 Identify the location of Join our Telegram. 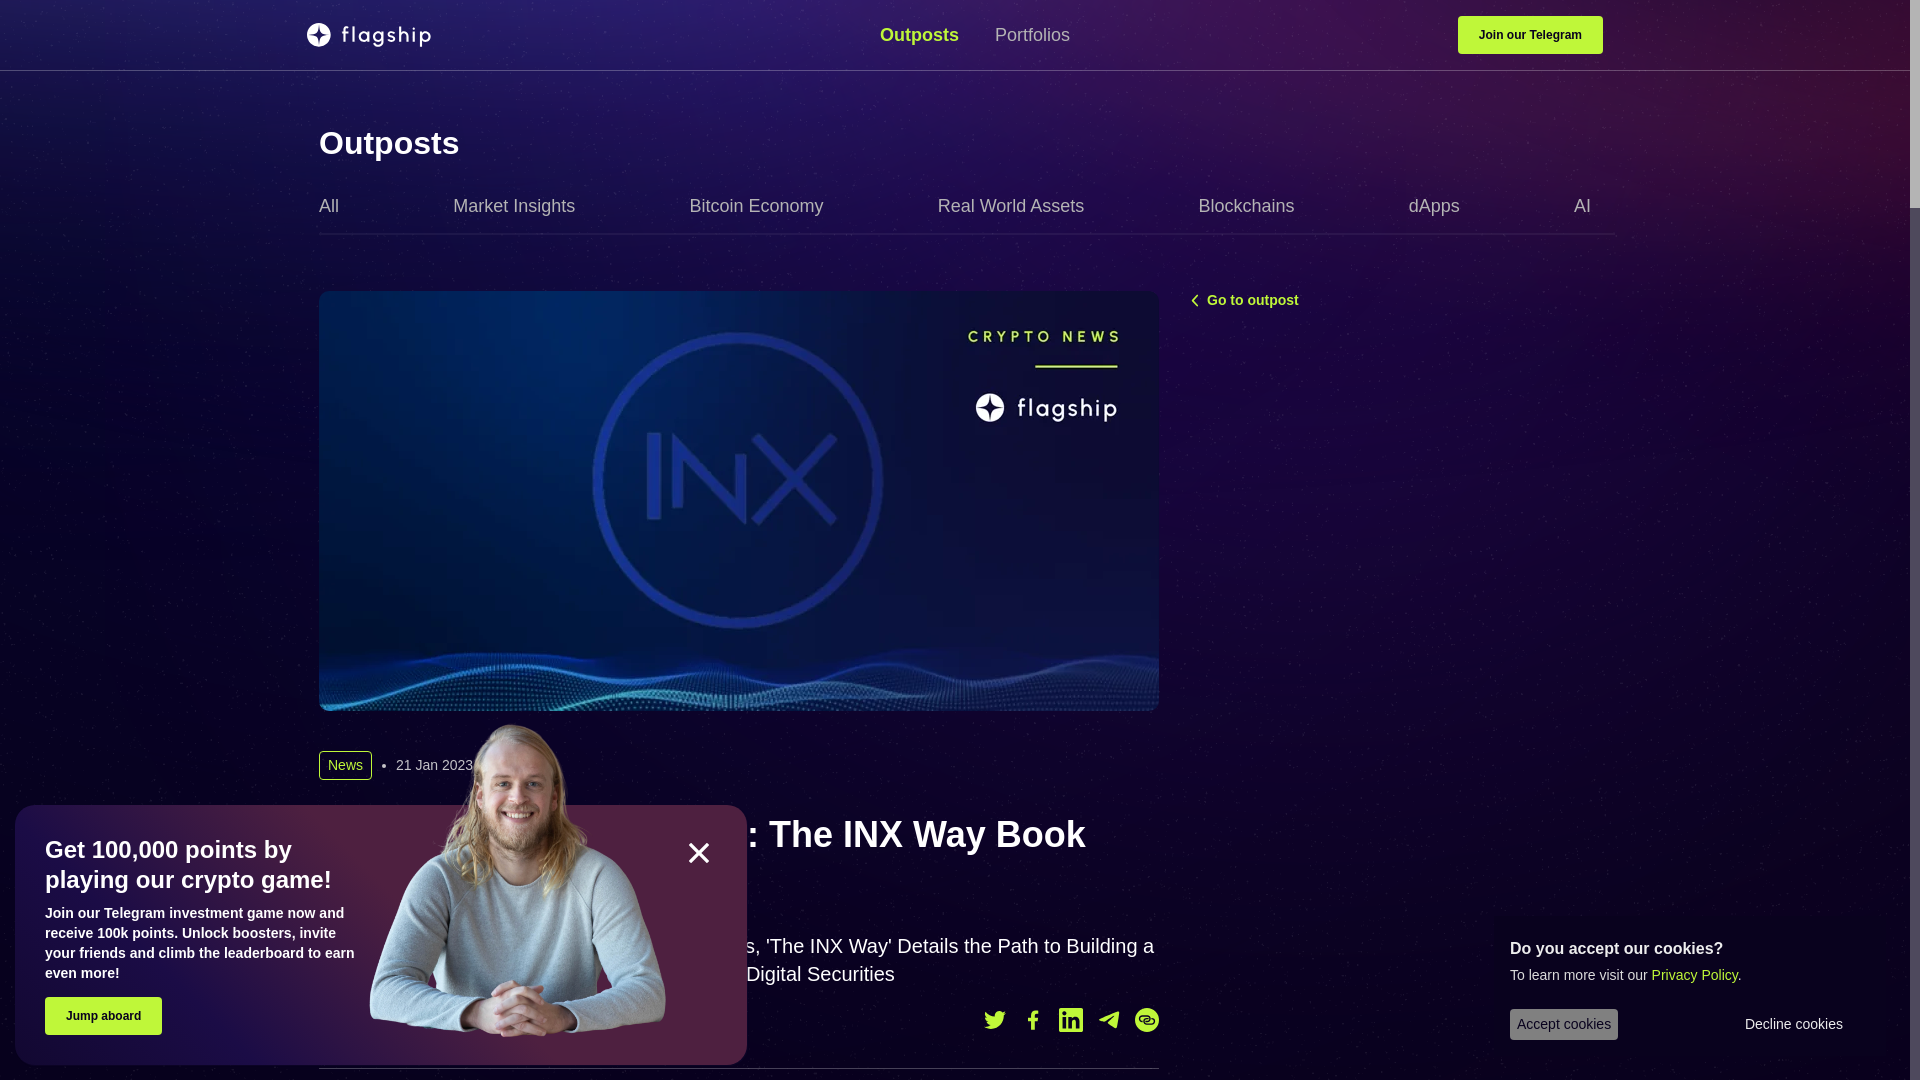
(1530, 35).